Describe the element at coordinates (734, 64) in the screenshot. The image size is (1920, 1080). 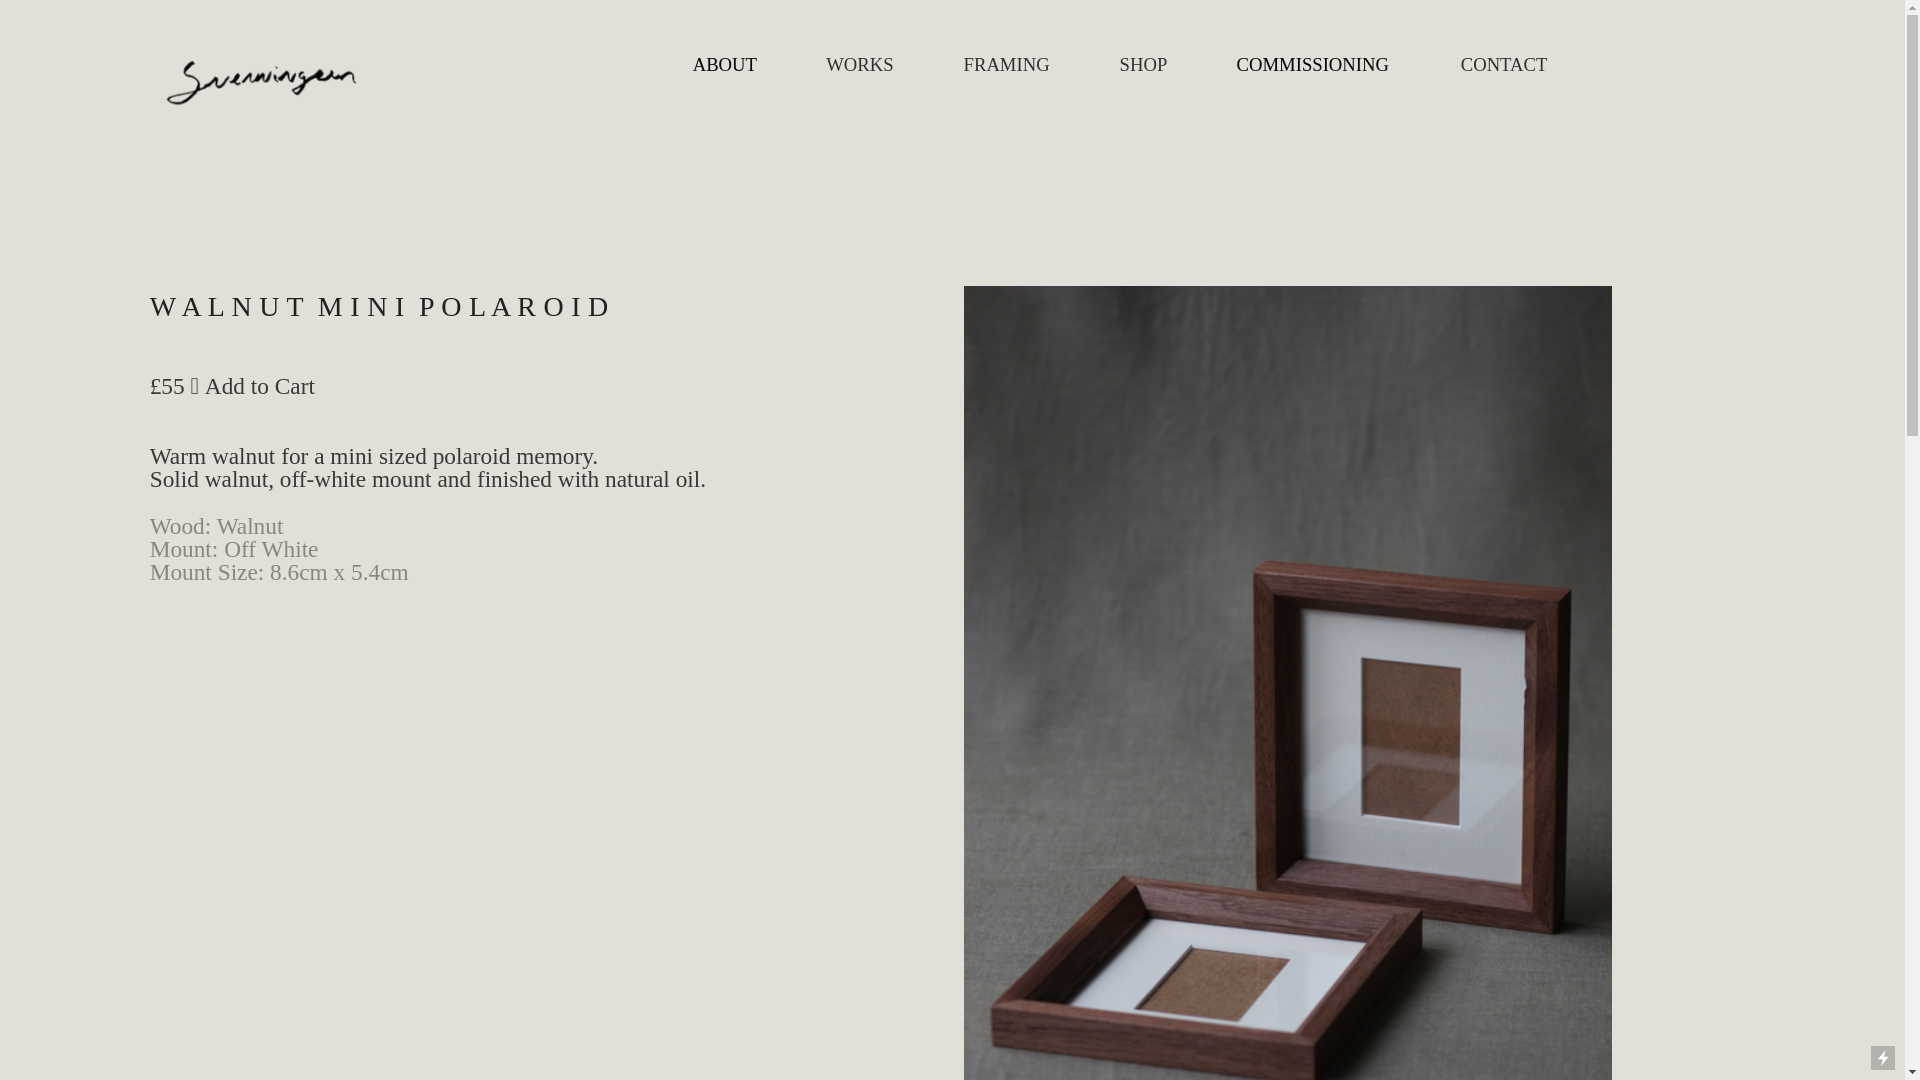
I see `ABOUT   ` at that location.